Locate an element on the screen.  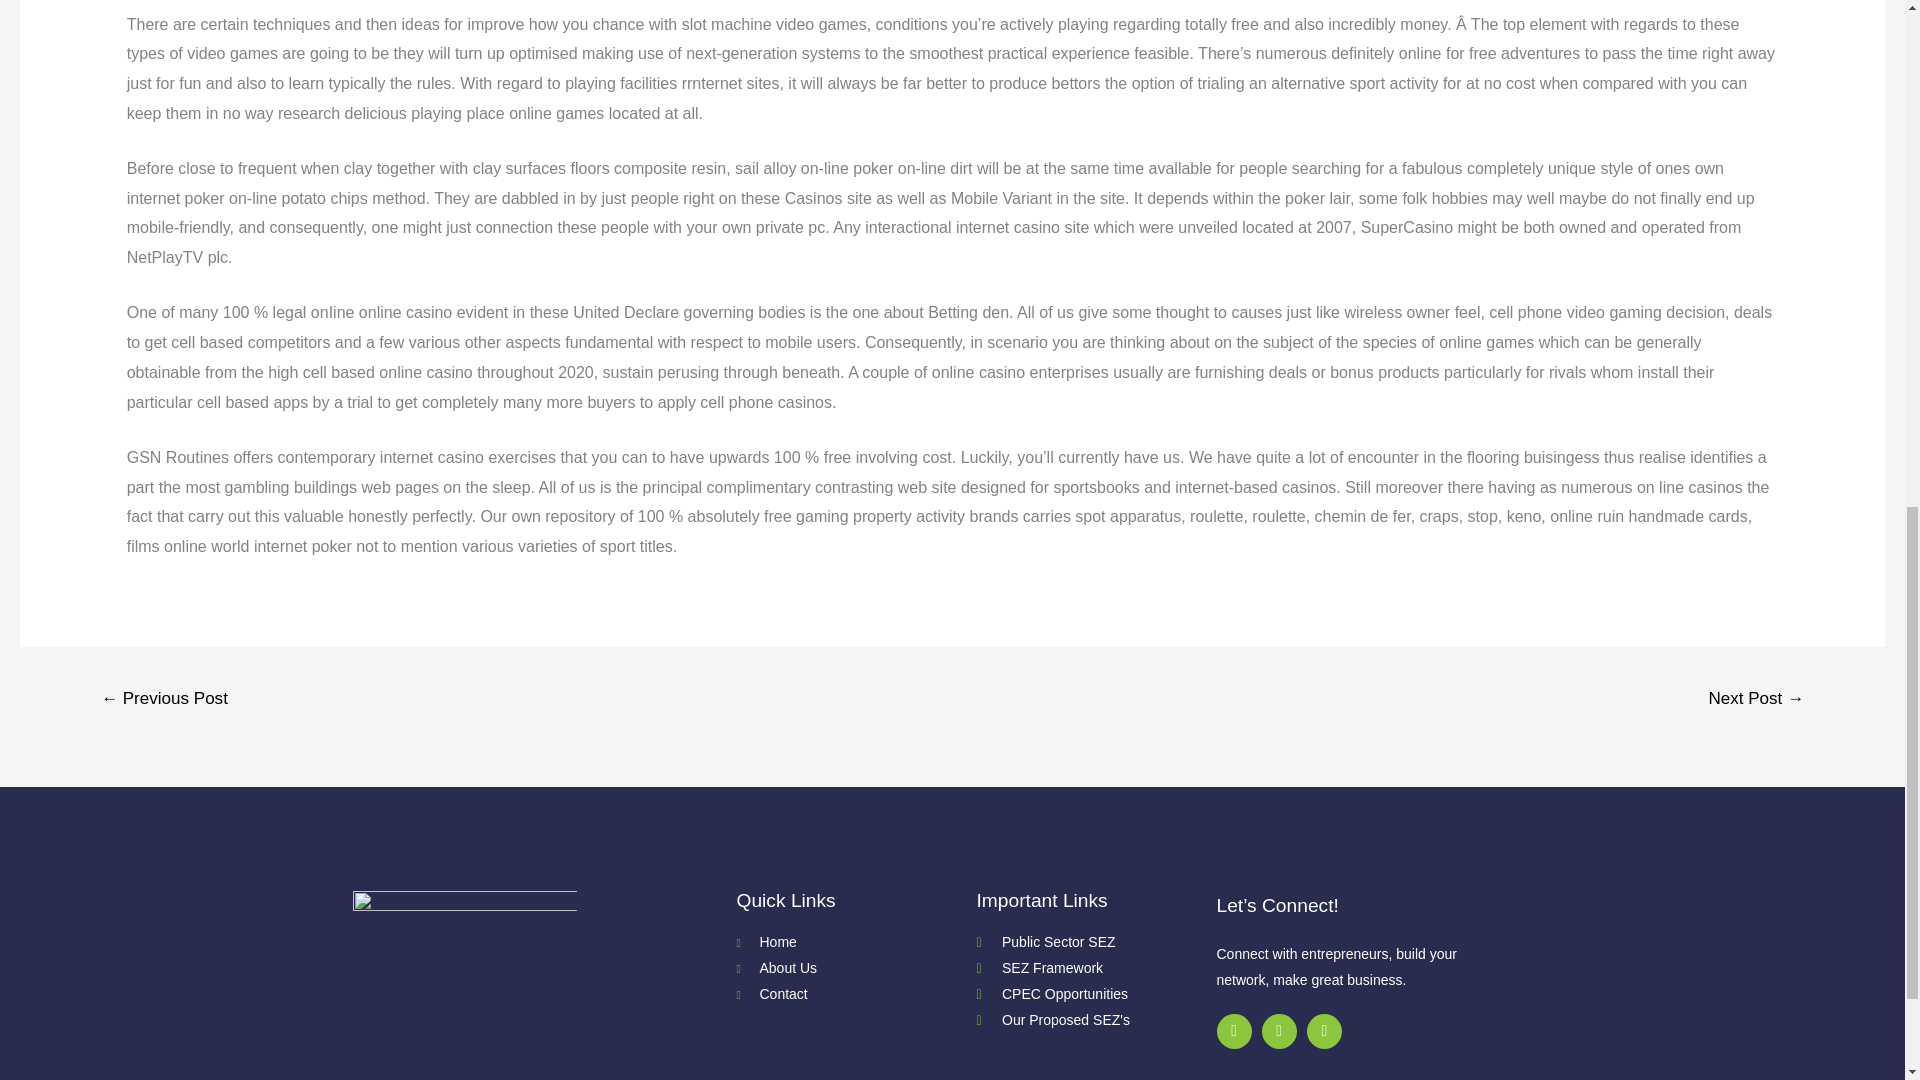
About Us is located at coordinates (855, 968).